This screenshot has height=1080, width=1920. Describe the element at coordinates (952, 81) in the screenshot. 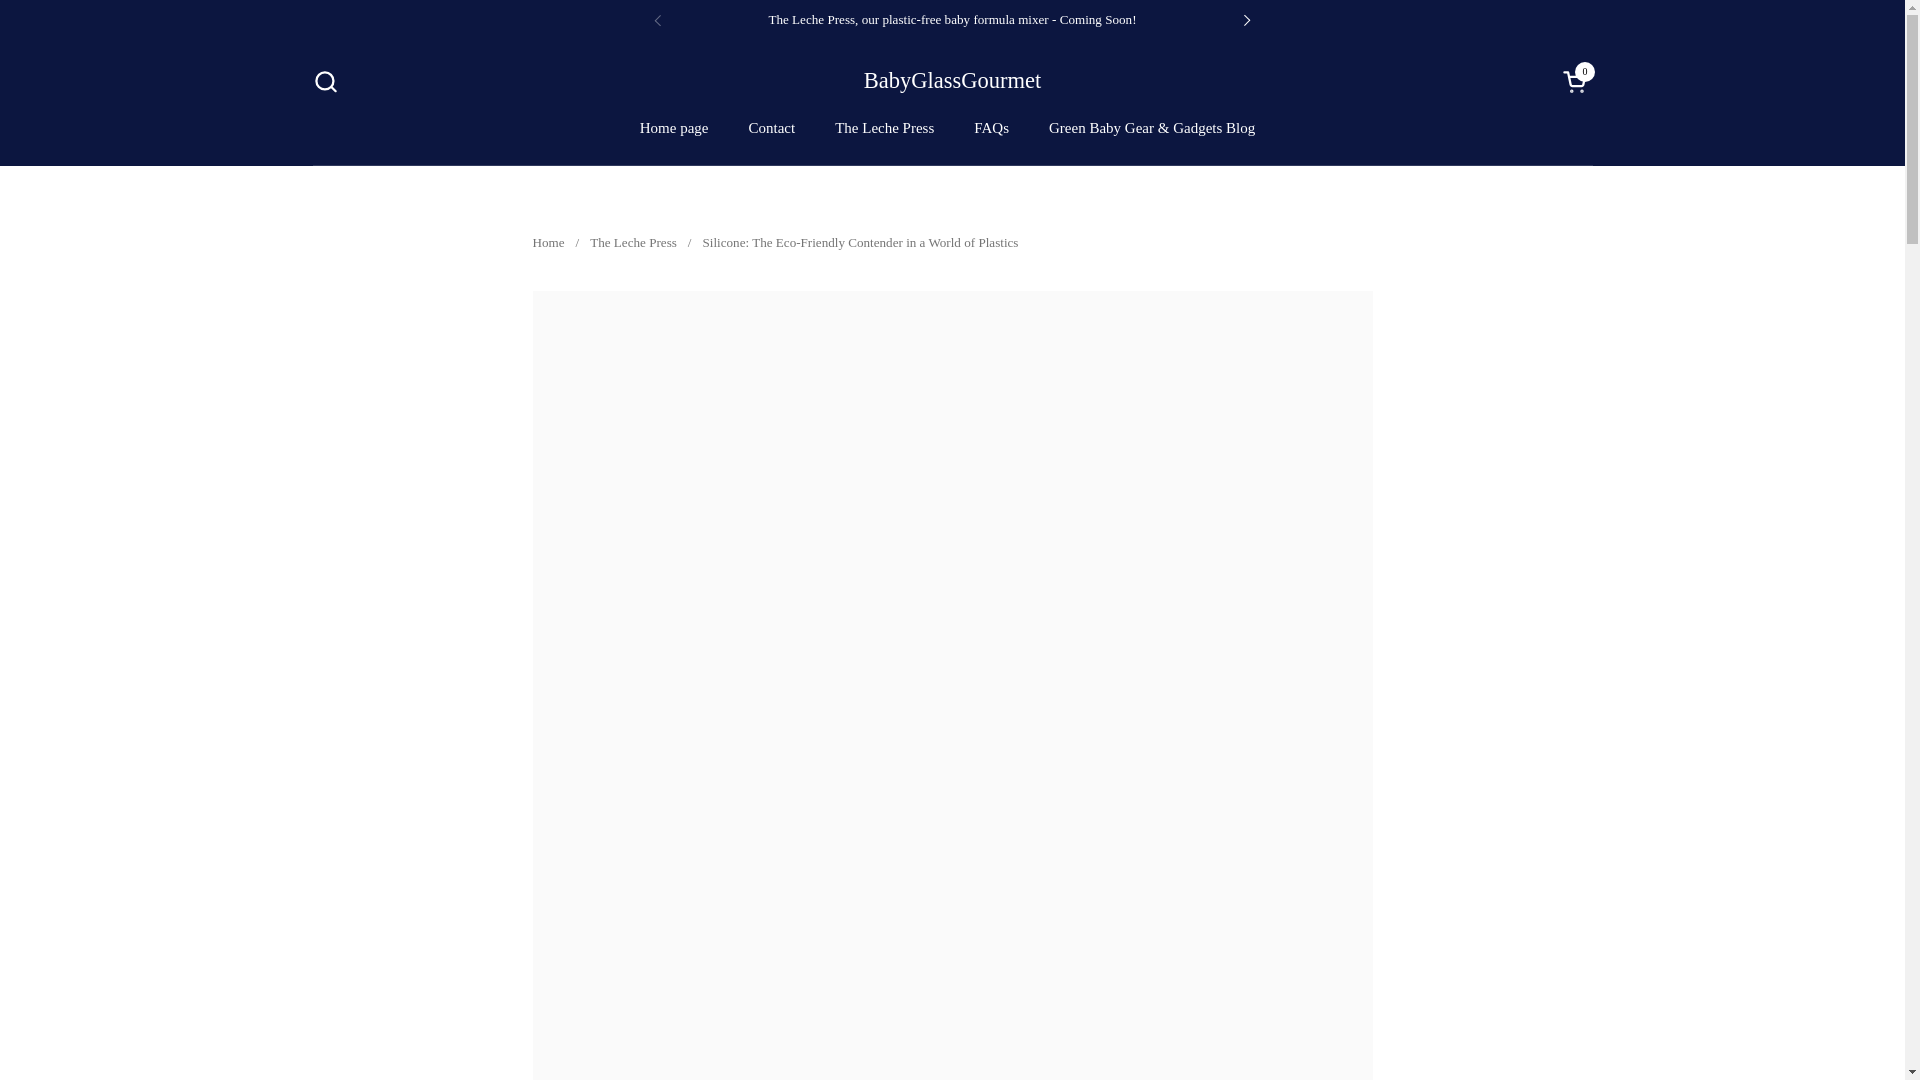

I see `Skip to content` at that location.